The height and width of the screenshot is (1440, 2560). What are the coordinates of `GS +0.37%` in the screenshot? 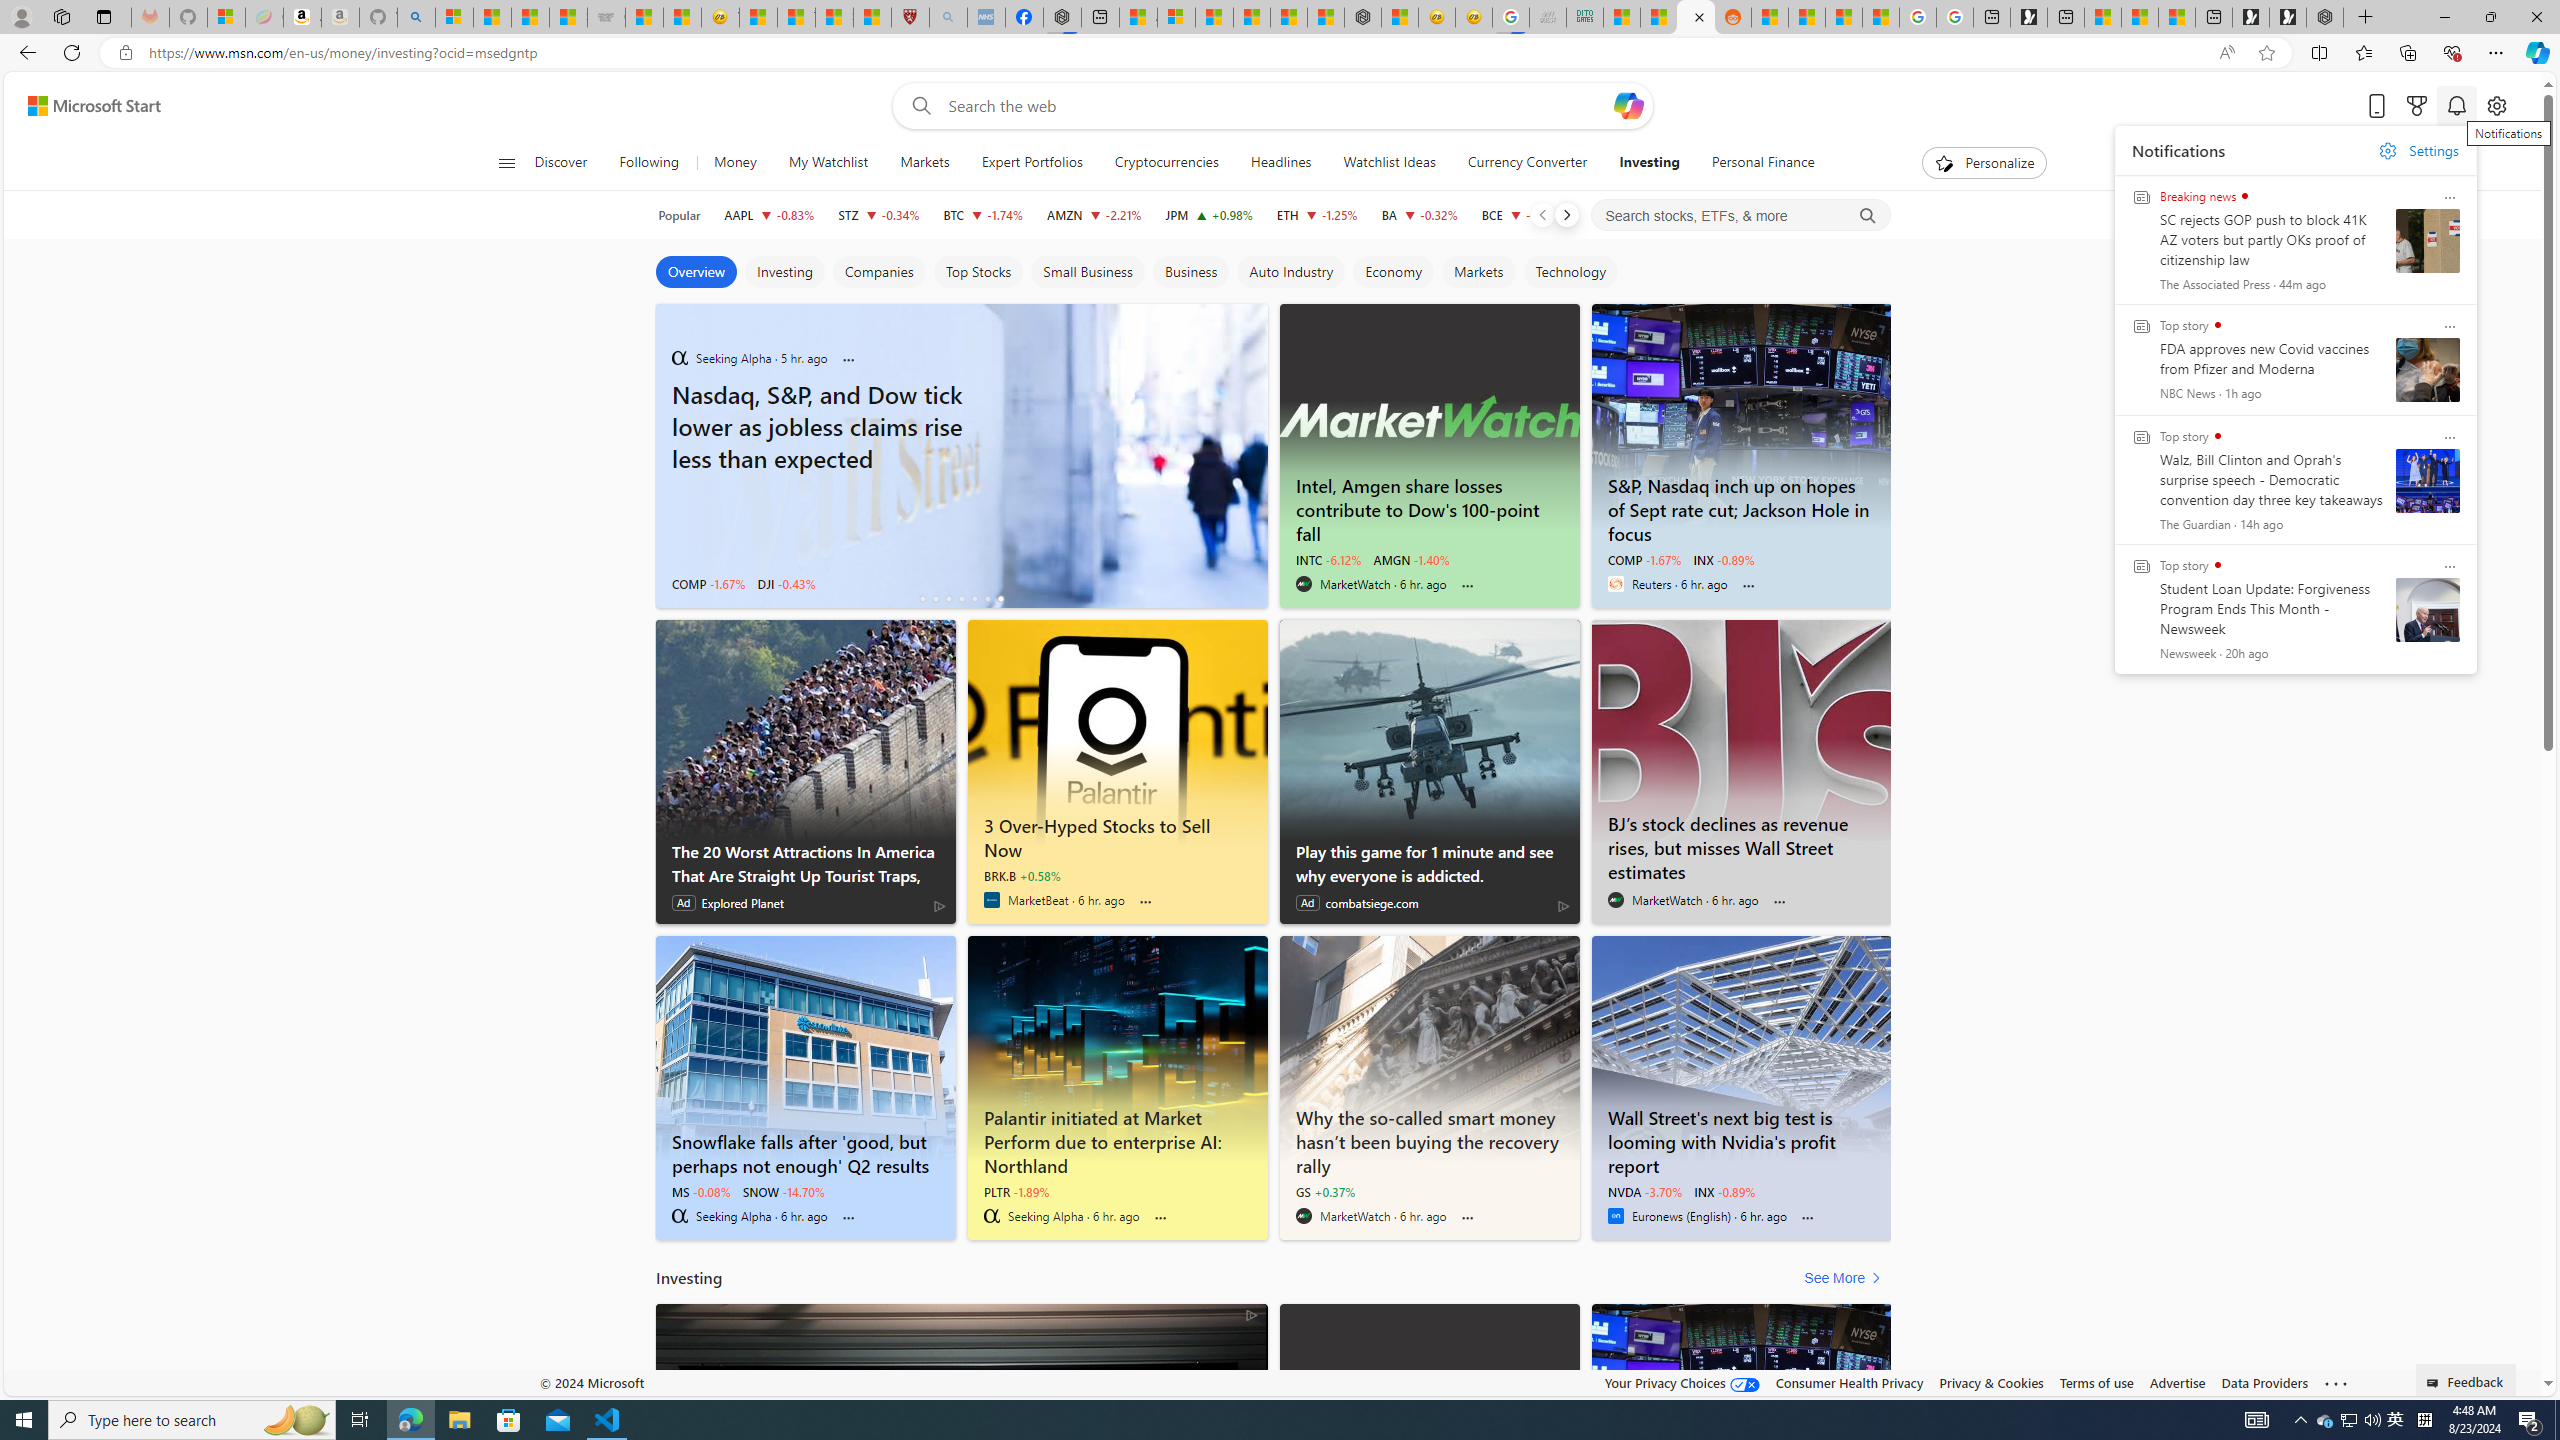 It's located at (1324, 1191).